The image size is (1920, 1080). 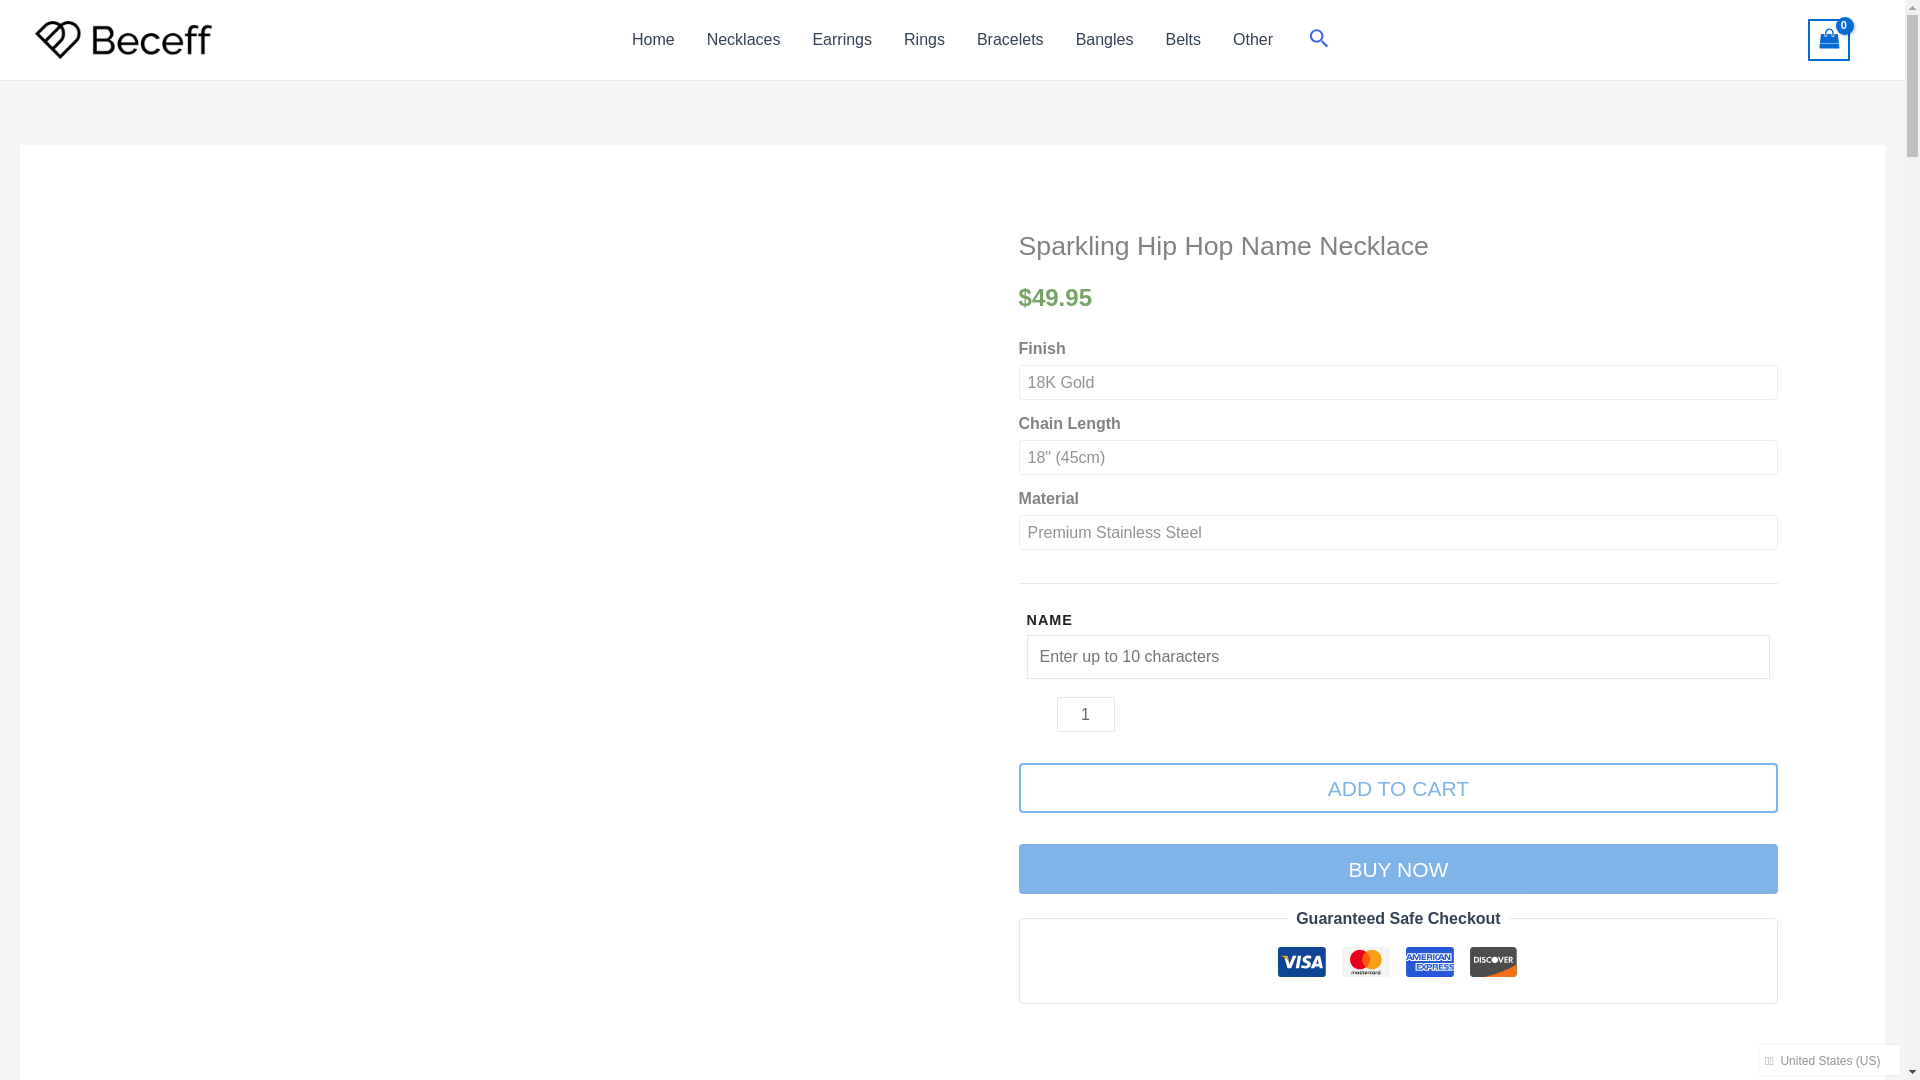 I want to click on Rings, so click(x=924, y=40).